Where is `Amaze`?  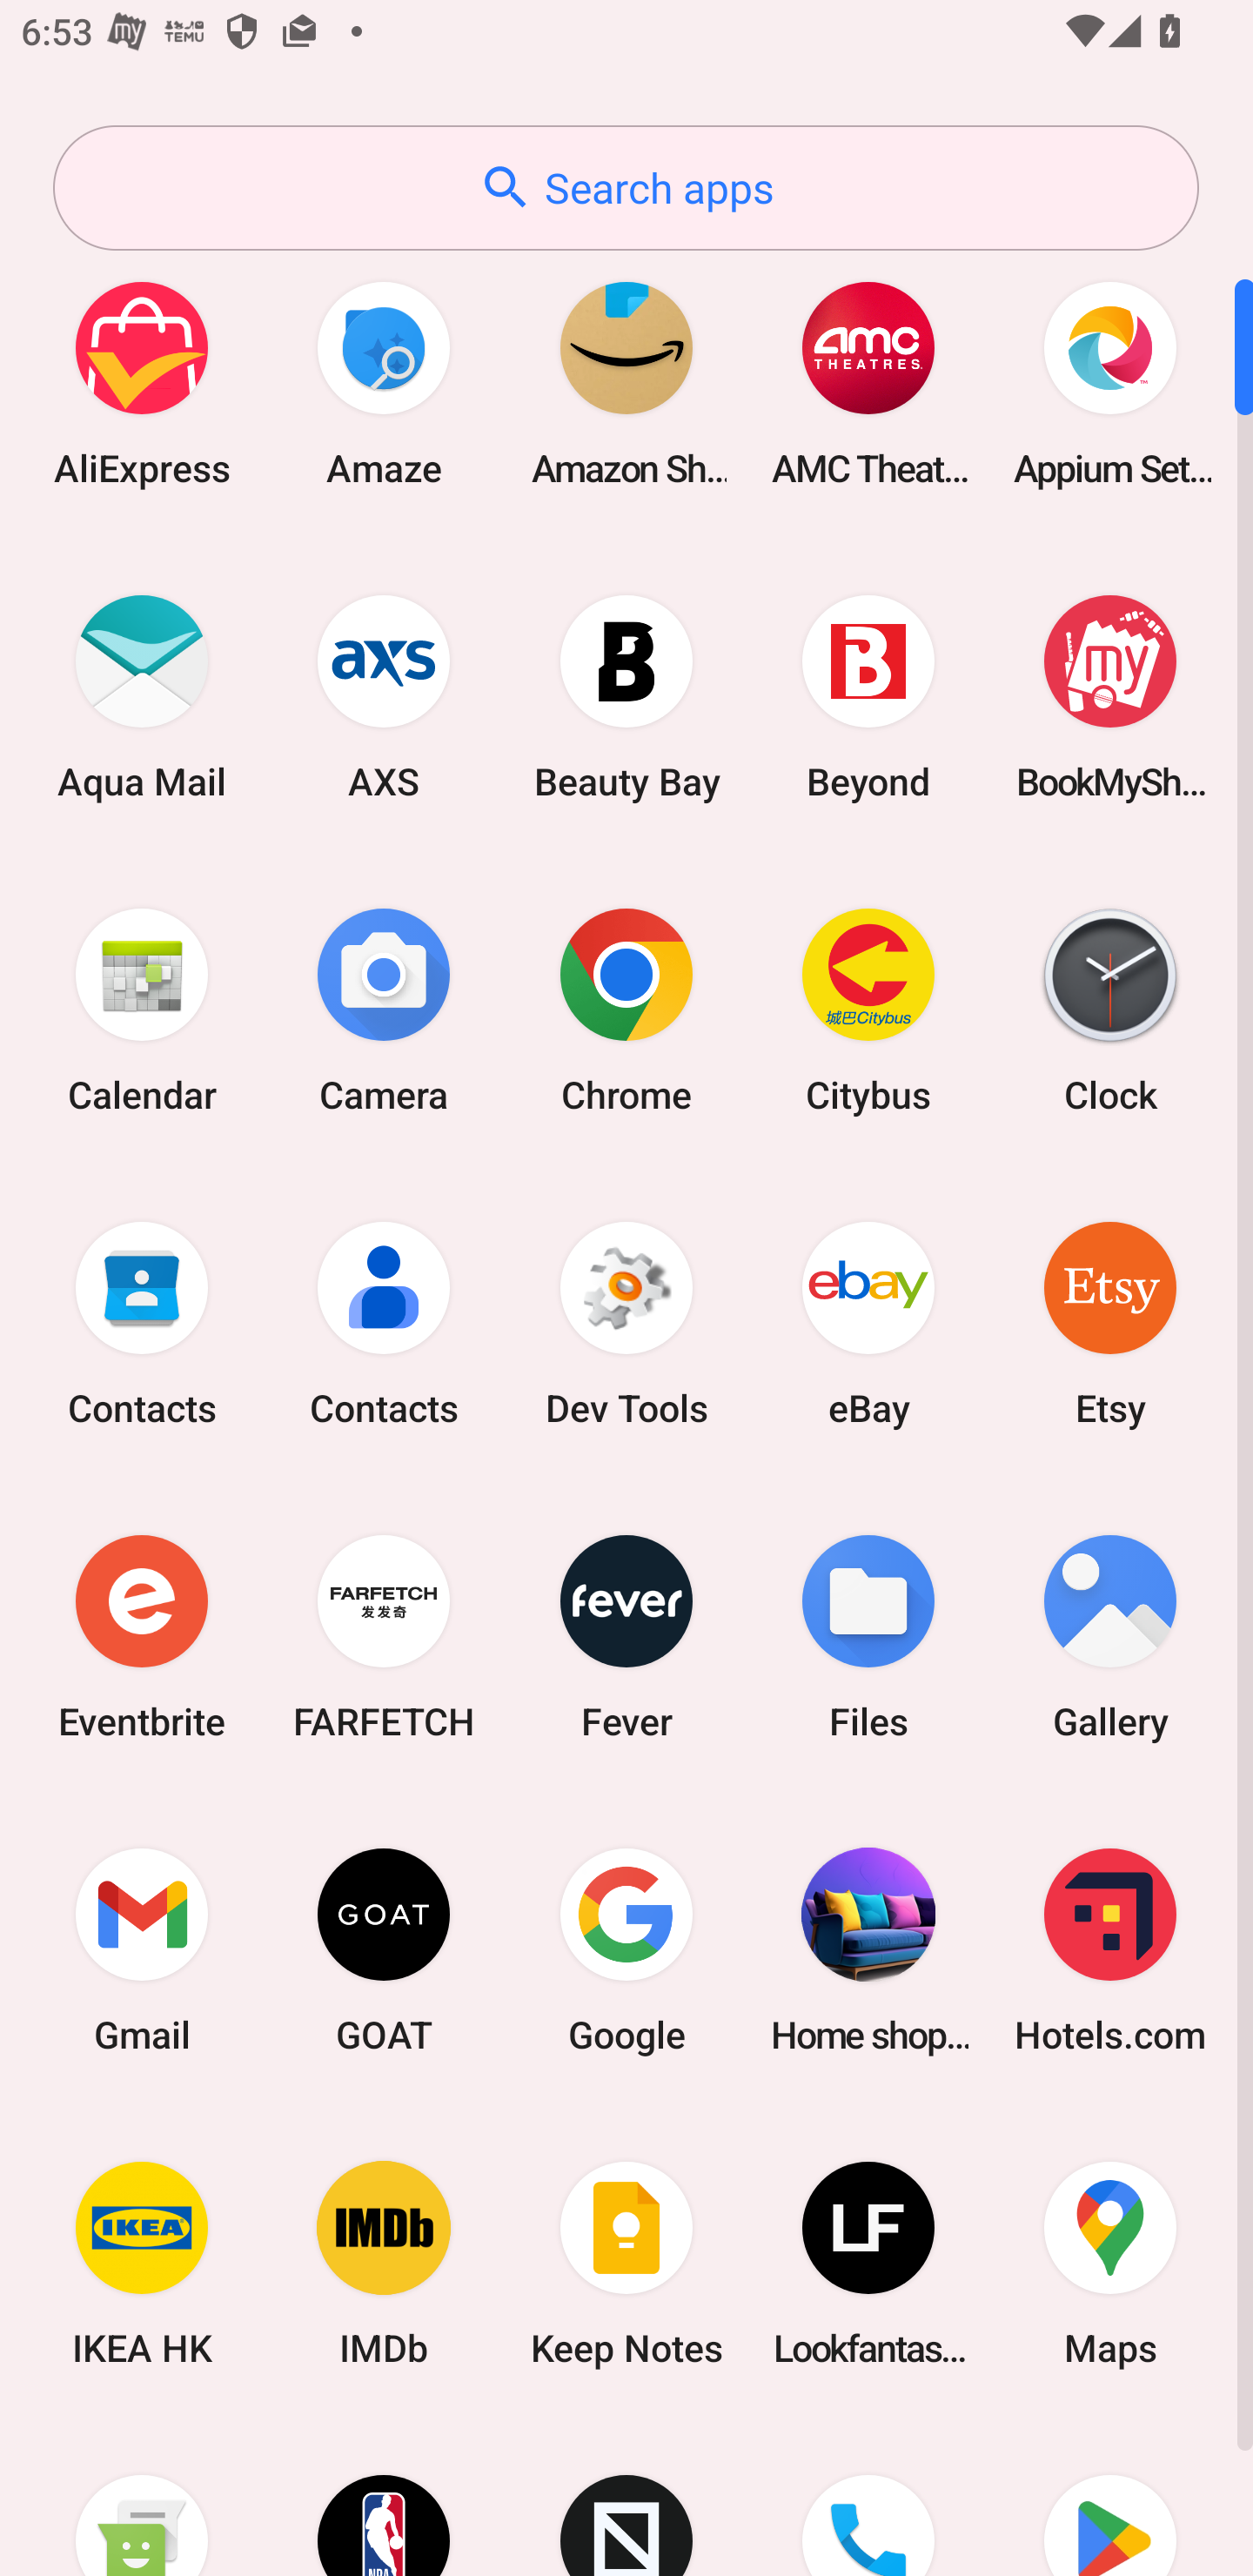 Amaze is located at coordinates (384, 383).